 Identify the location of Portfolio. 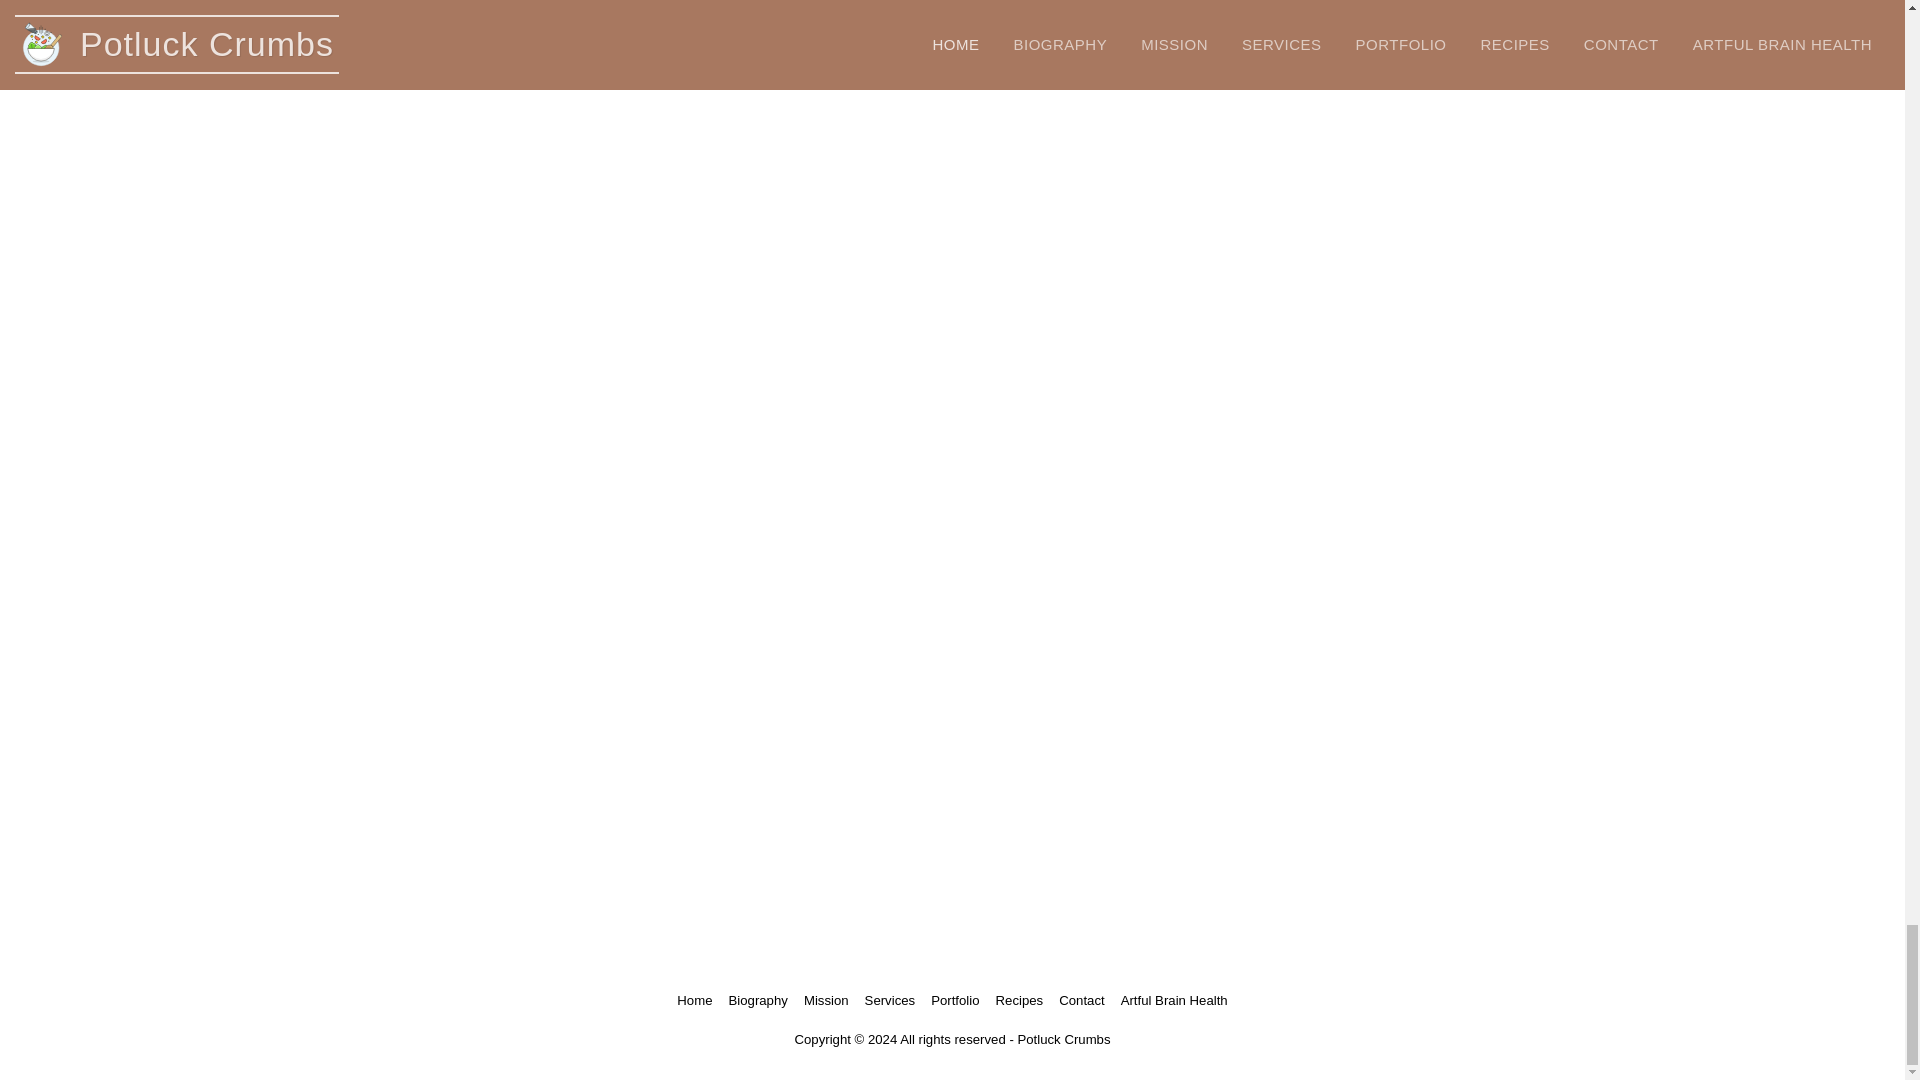
(955, 1000).